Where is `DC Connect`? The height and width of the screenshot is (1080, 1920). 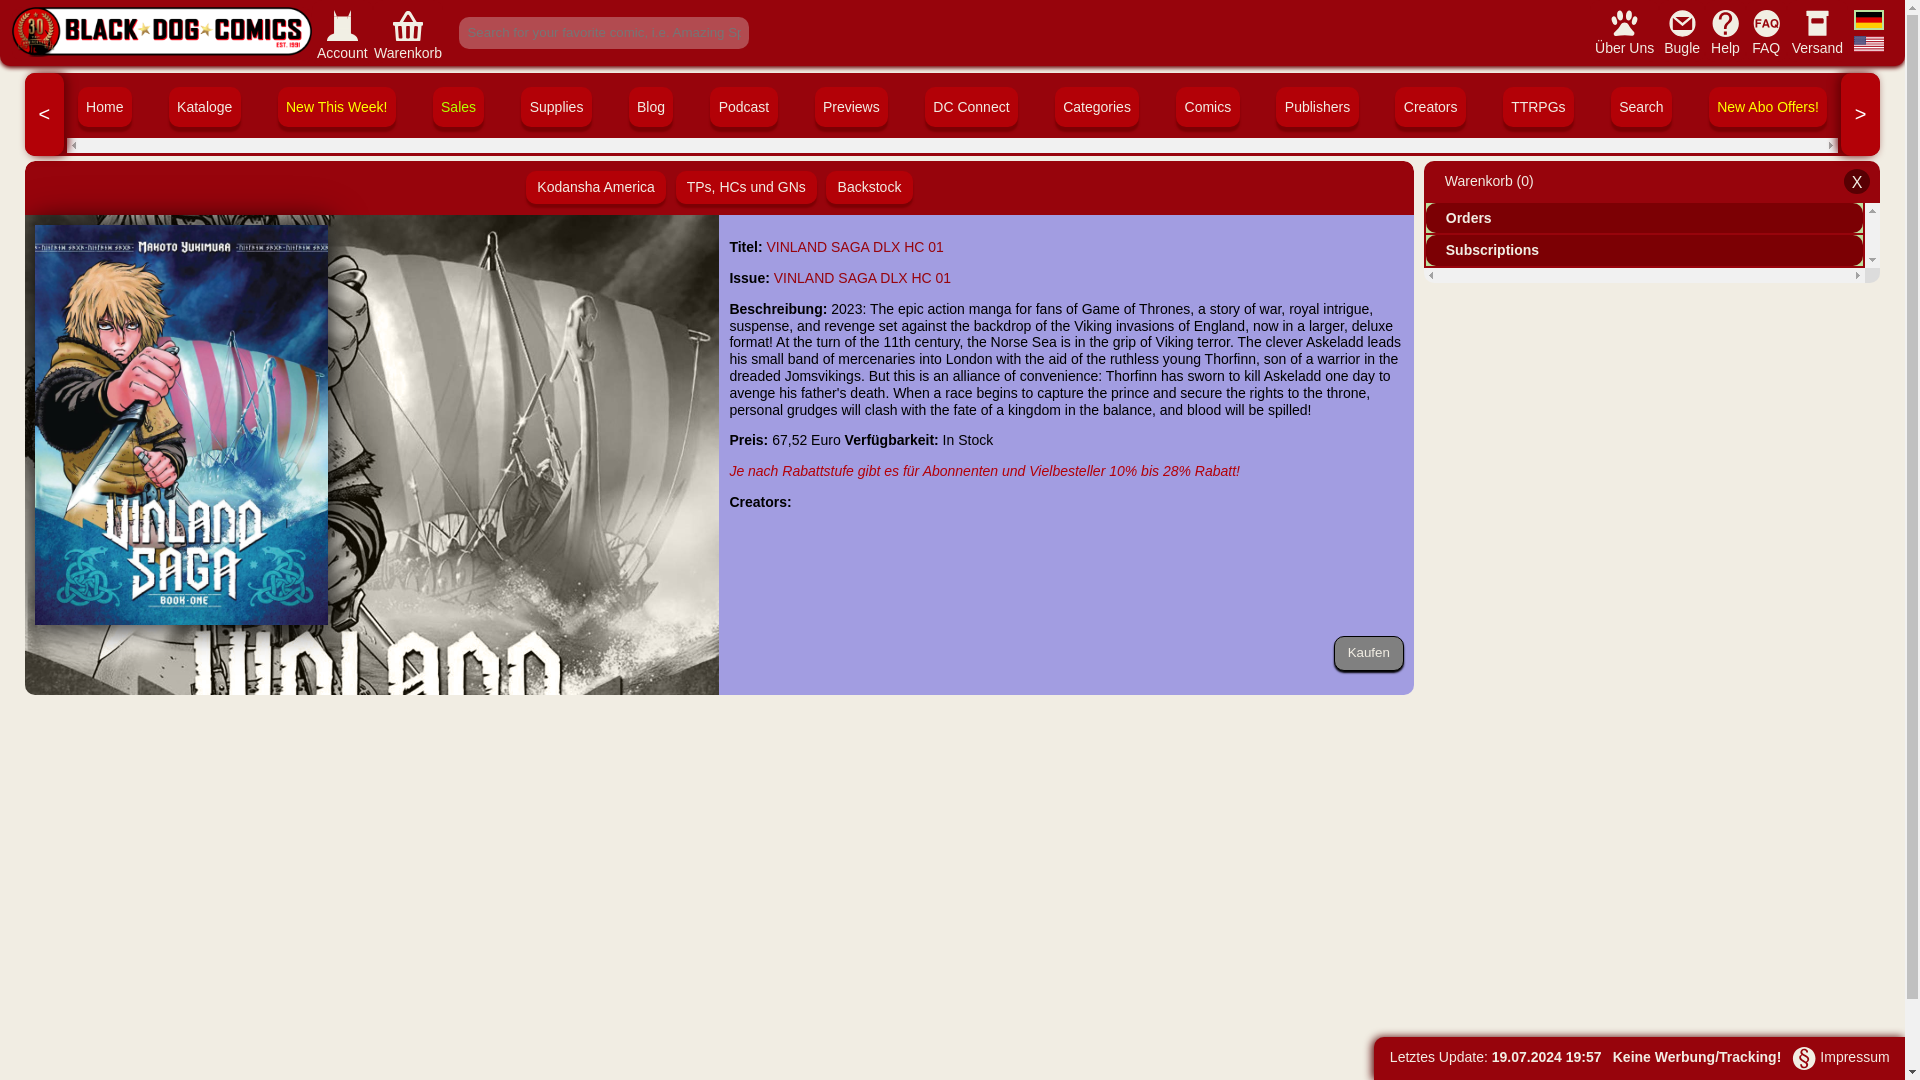
DC Connect is located at coordinates (971, 106).